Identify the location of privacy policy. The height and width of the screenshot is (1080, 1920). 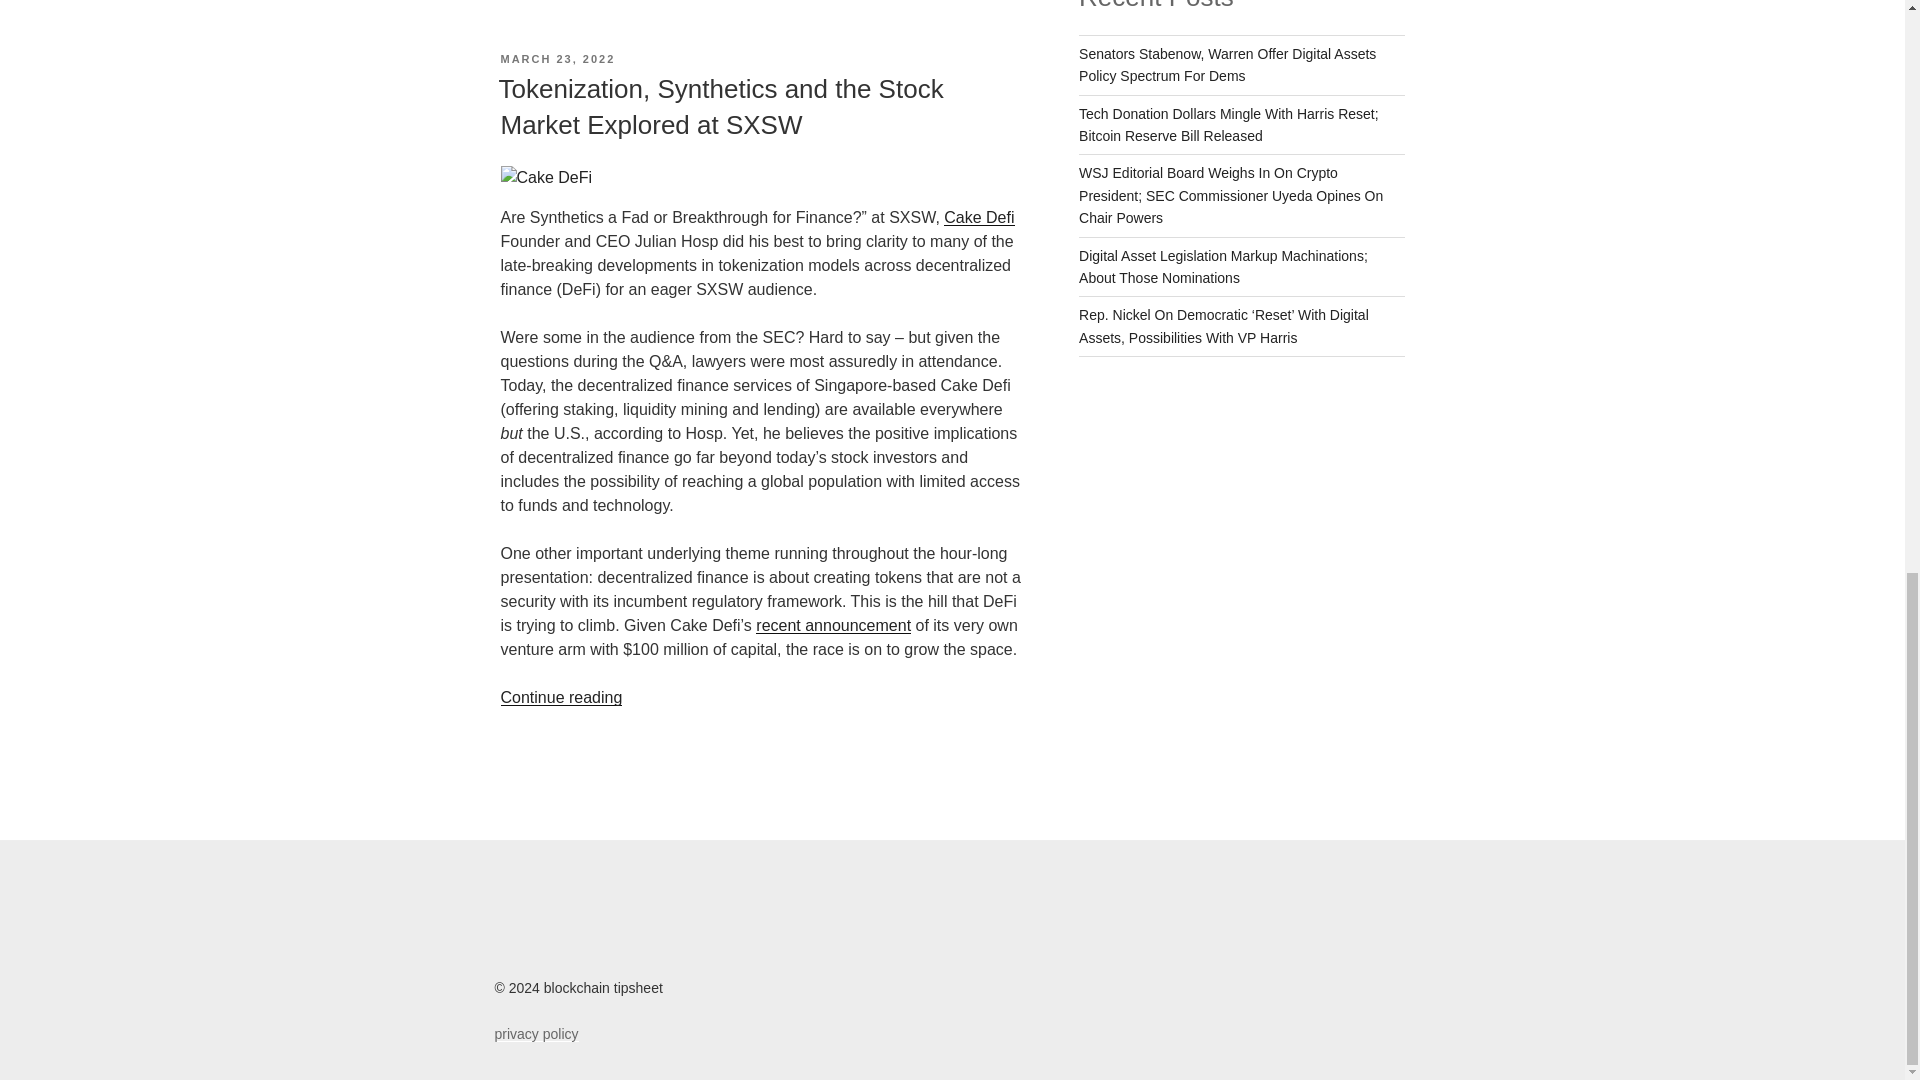
(535, 1034).